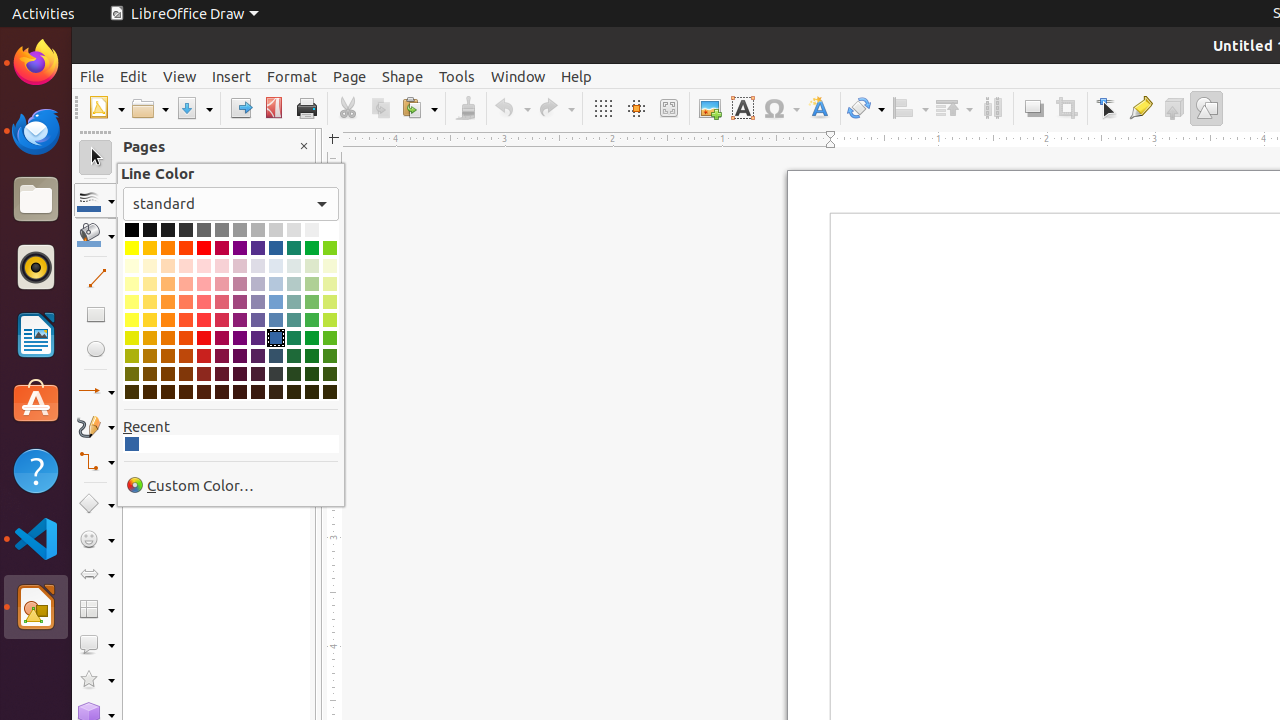  What do you see at coordinates (36, 538) in the screenshot?
I see `Visual Studio Code` at bounding box center [36, 538].